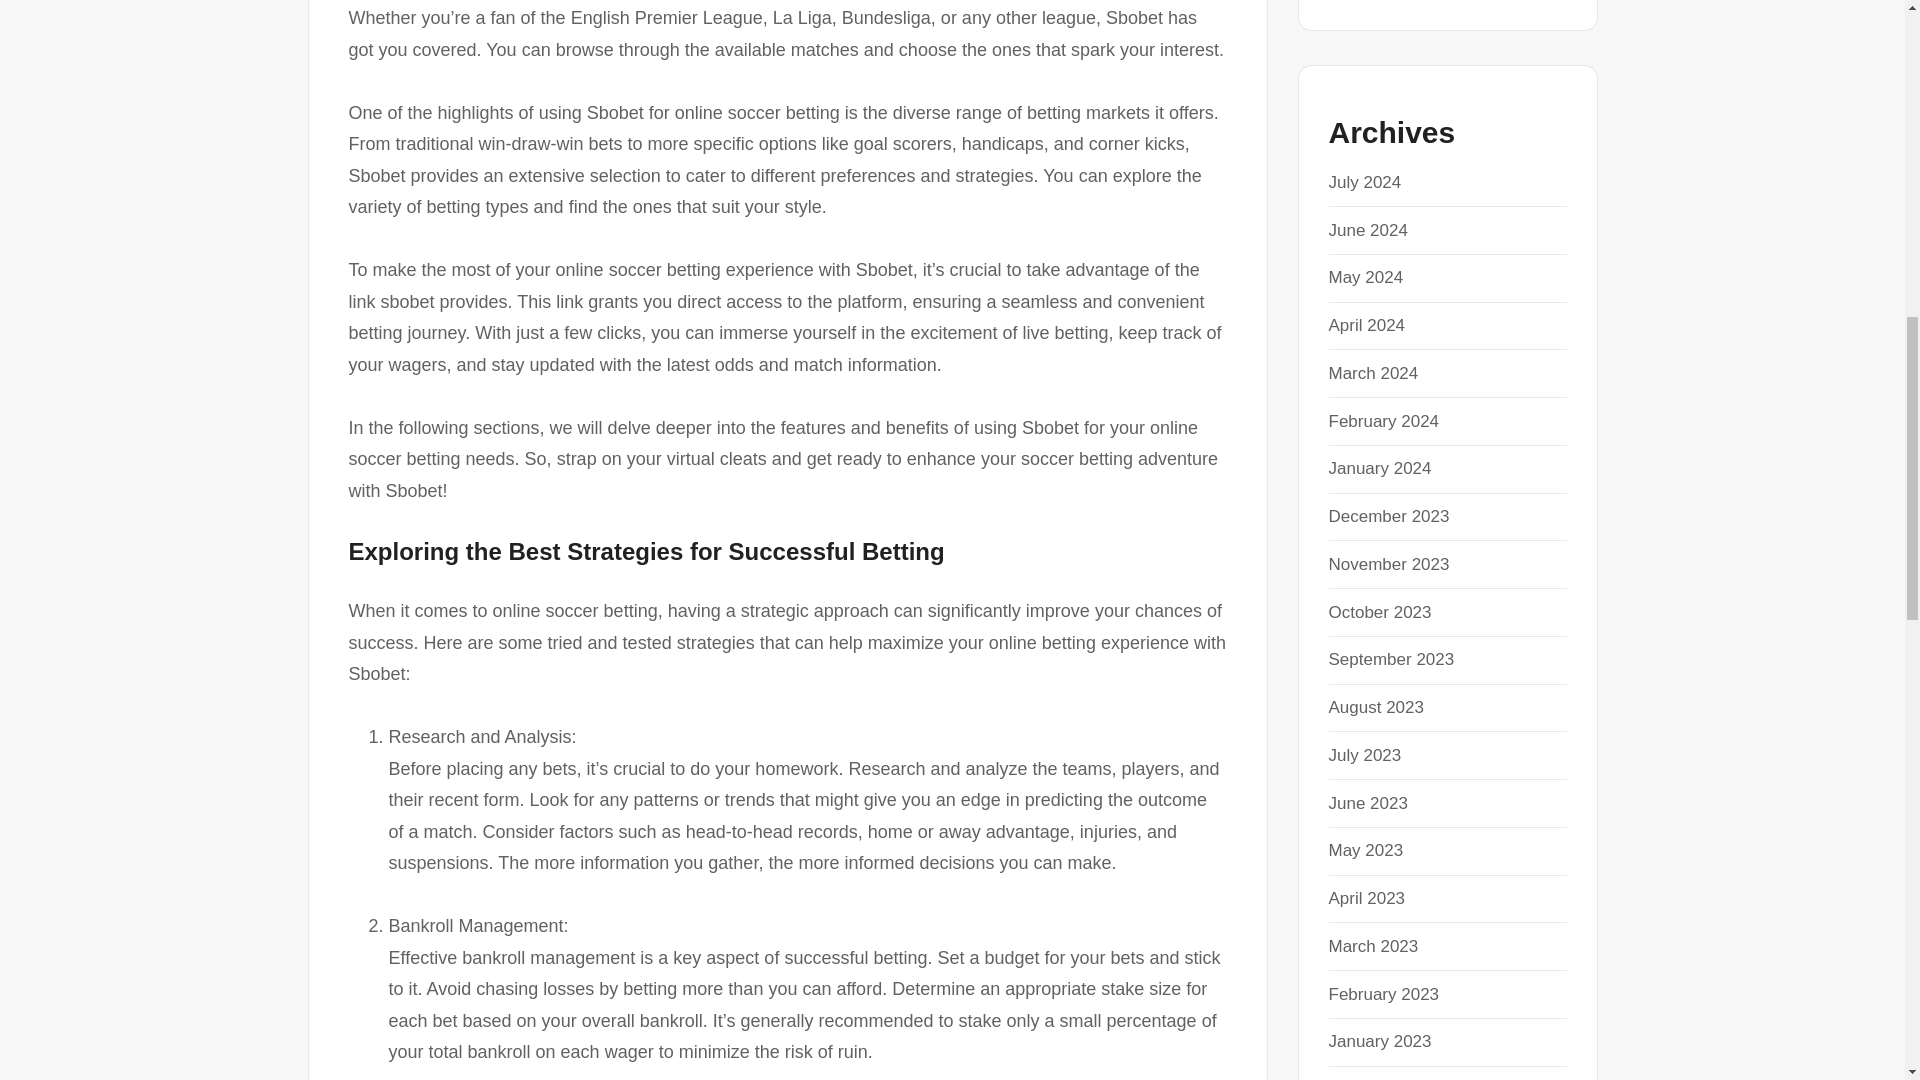 Image resolution: width=1920 pixels, height=1080 pixels. I want to click on March 2024, so click(1373, 373).